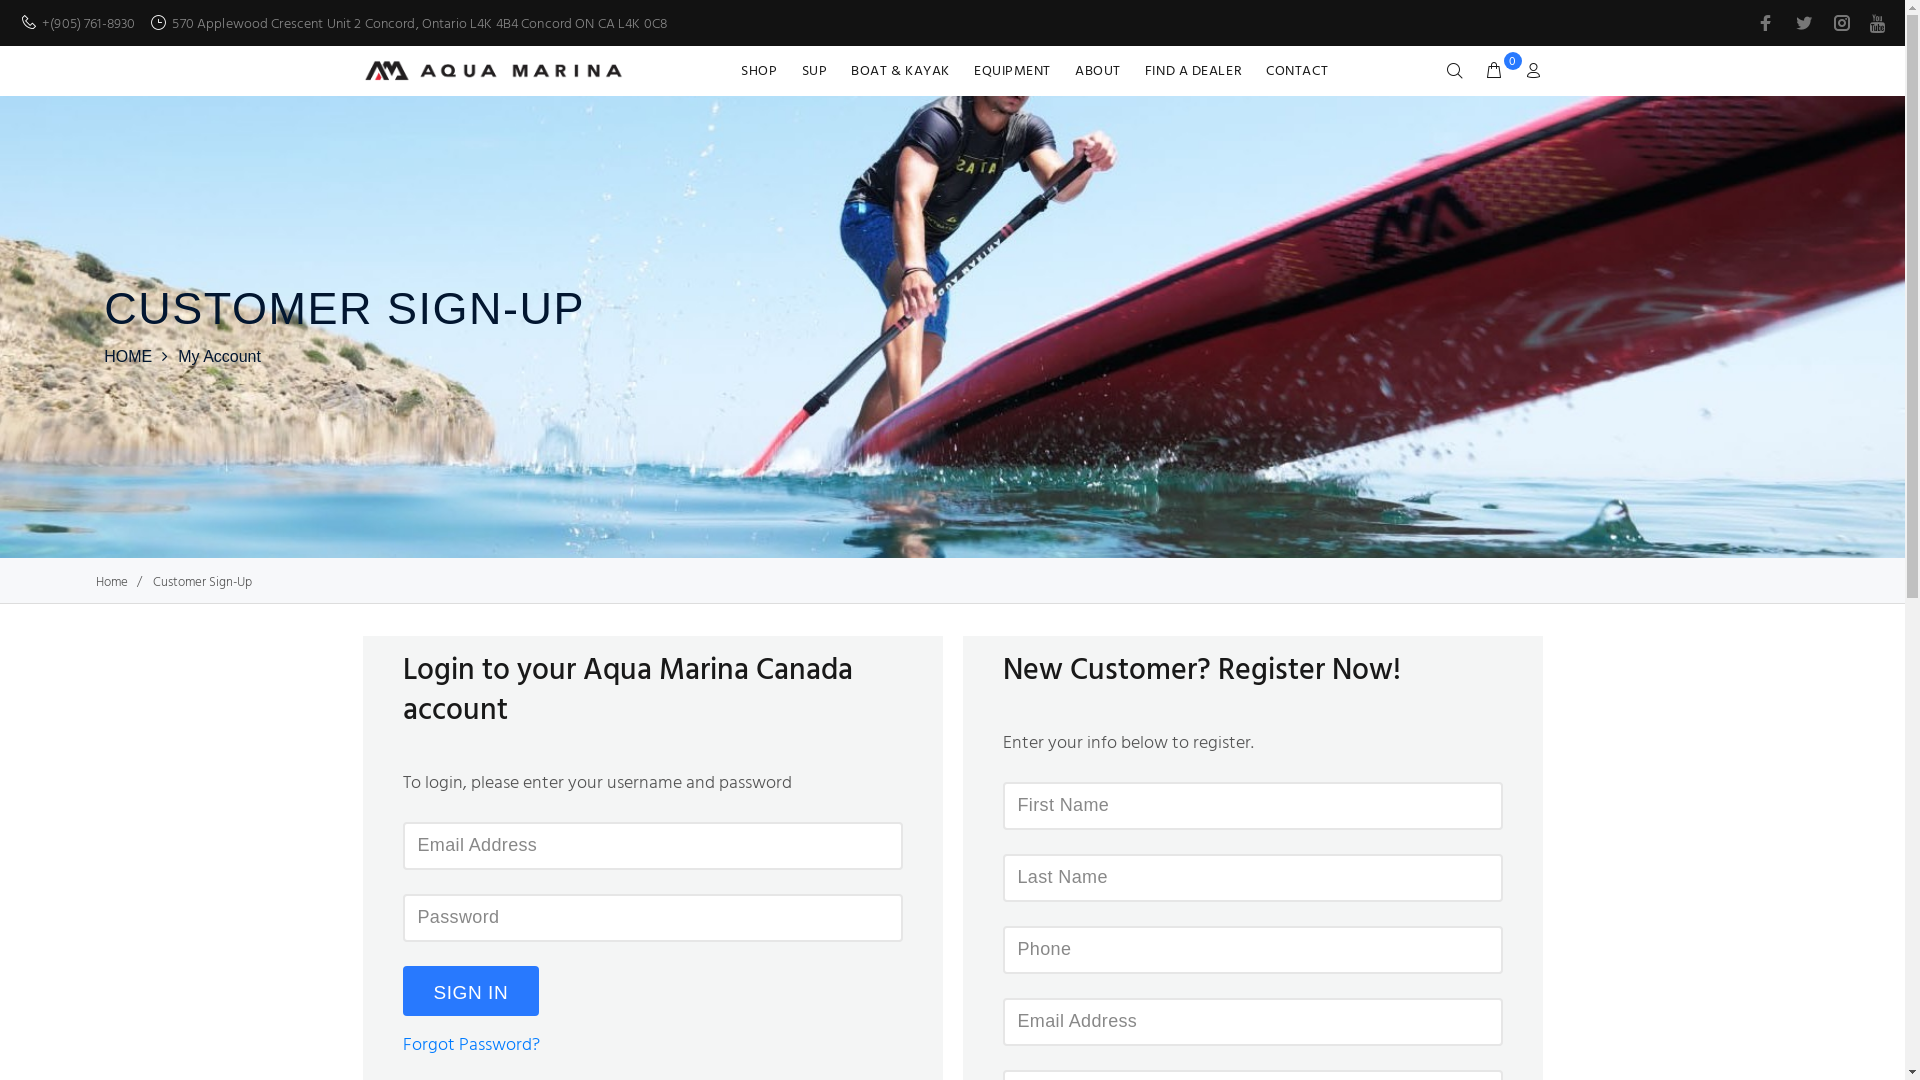 The image size is (1920, 1080). Describe the element at coordinates (470, 1046) in the screenshot. I see `Forgot Password?` at that location.